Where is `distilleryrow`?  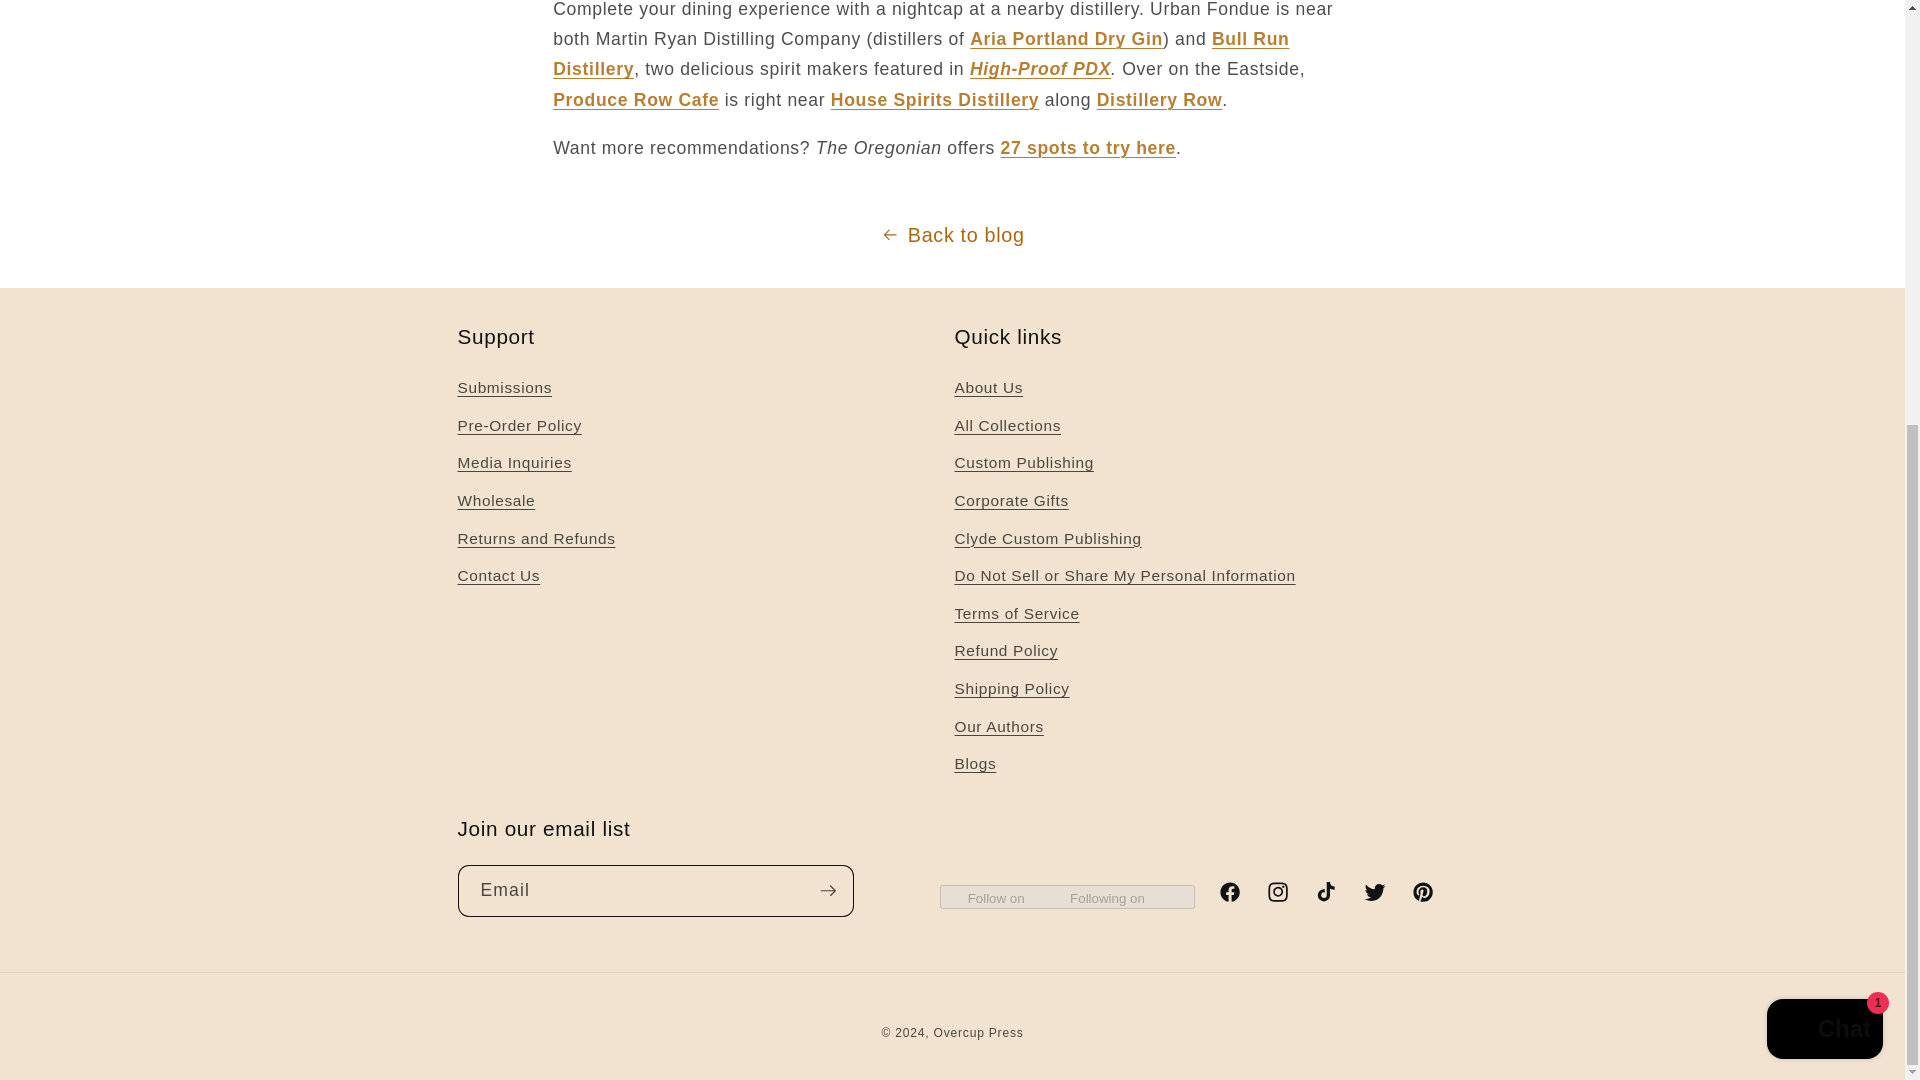 distilleryrow is located at coordinates (1160, 100).